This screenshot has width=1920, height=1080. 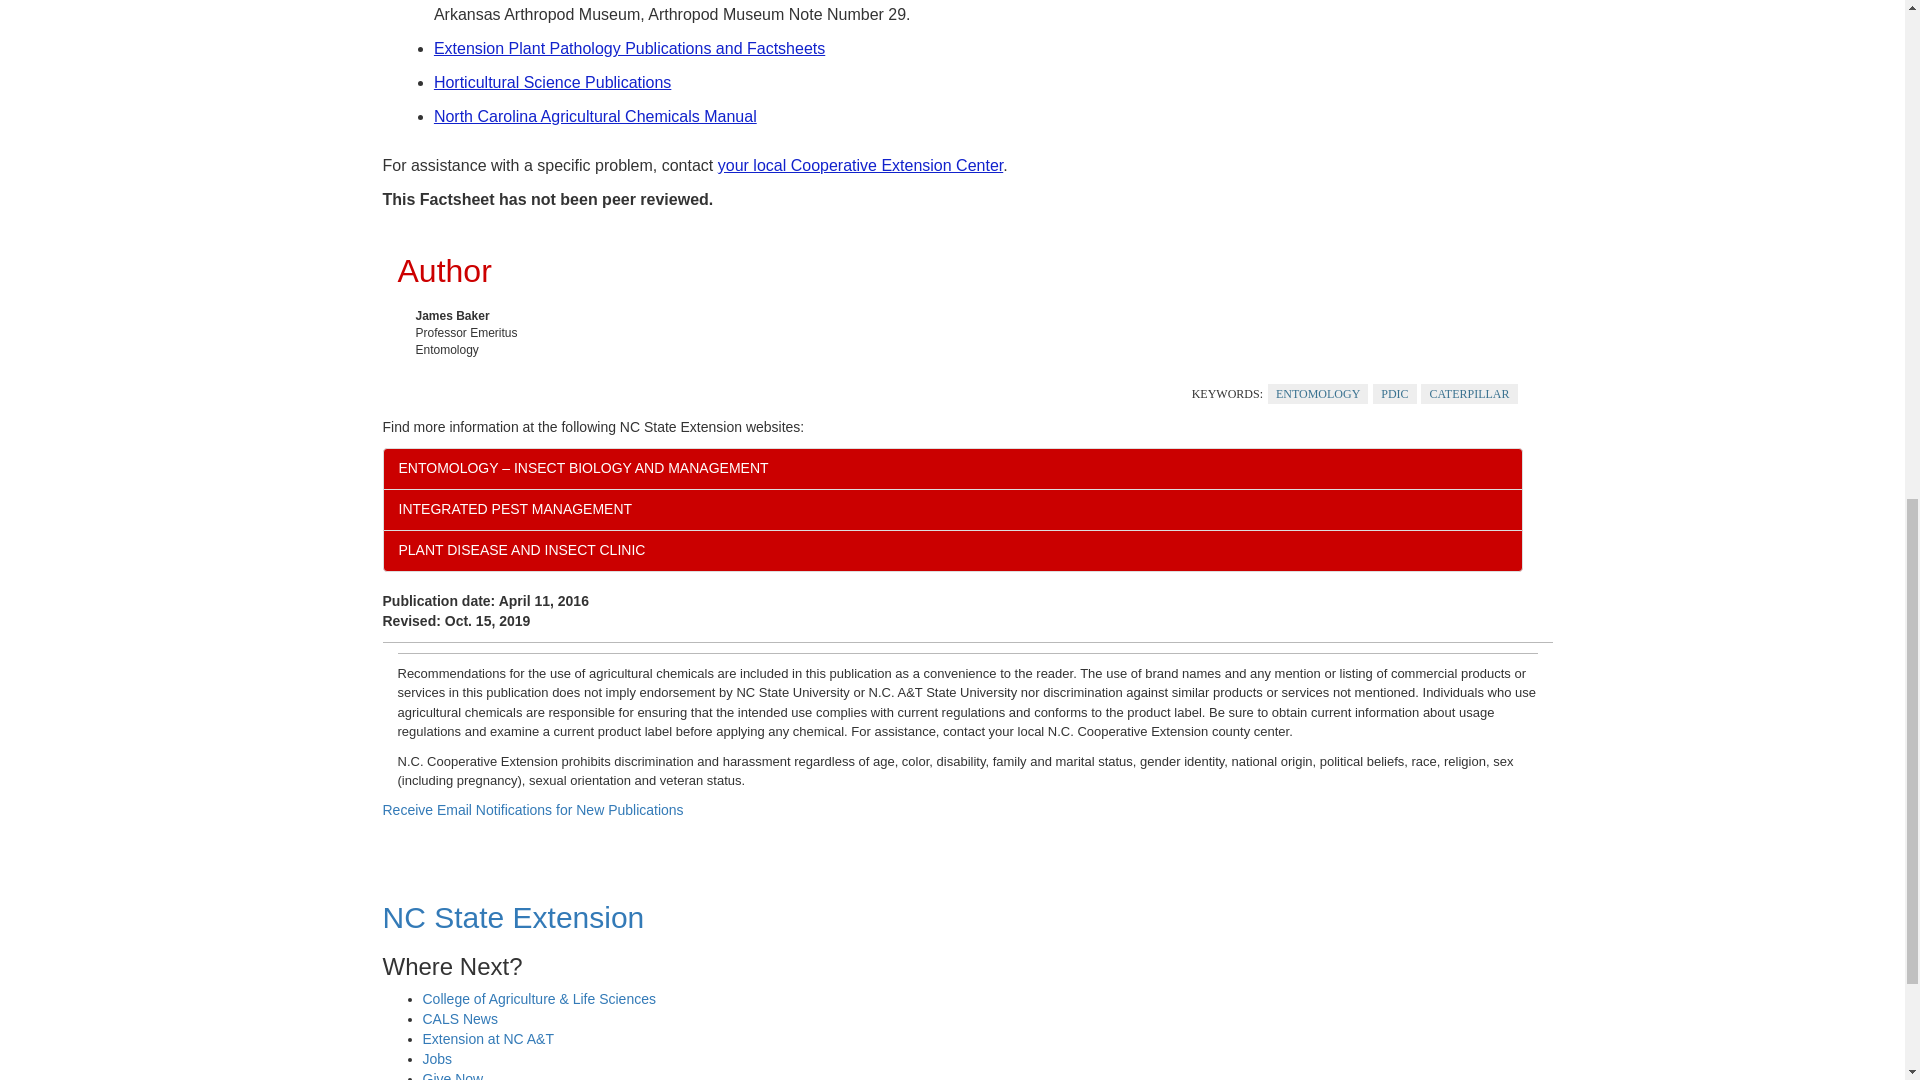 I want to click on Horticultural Science Publications, so click(x=552, y=82).